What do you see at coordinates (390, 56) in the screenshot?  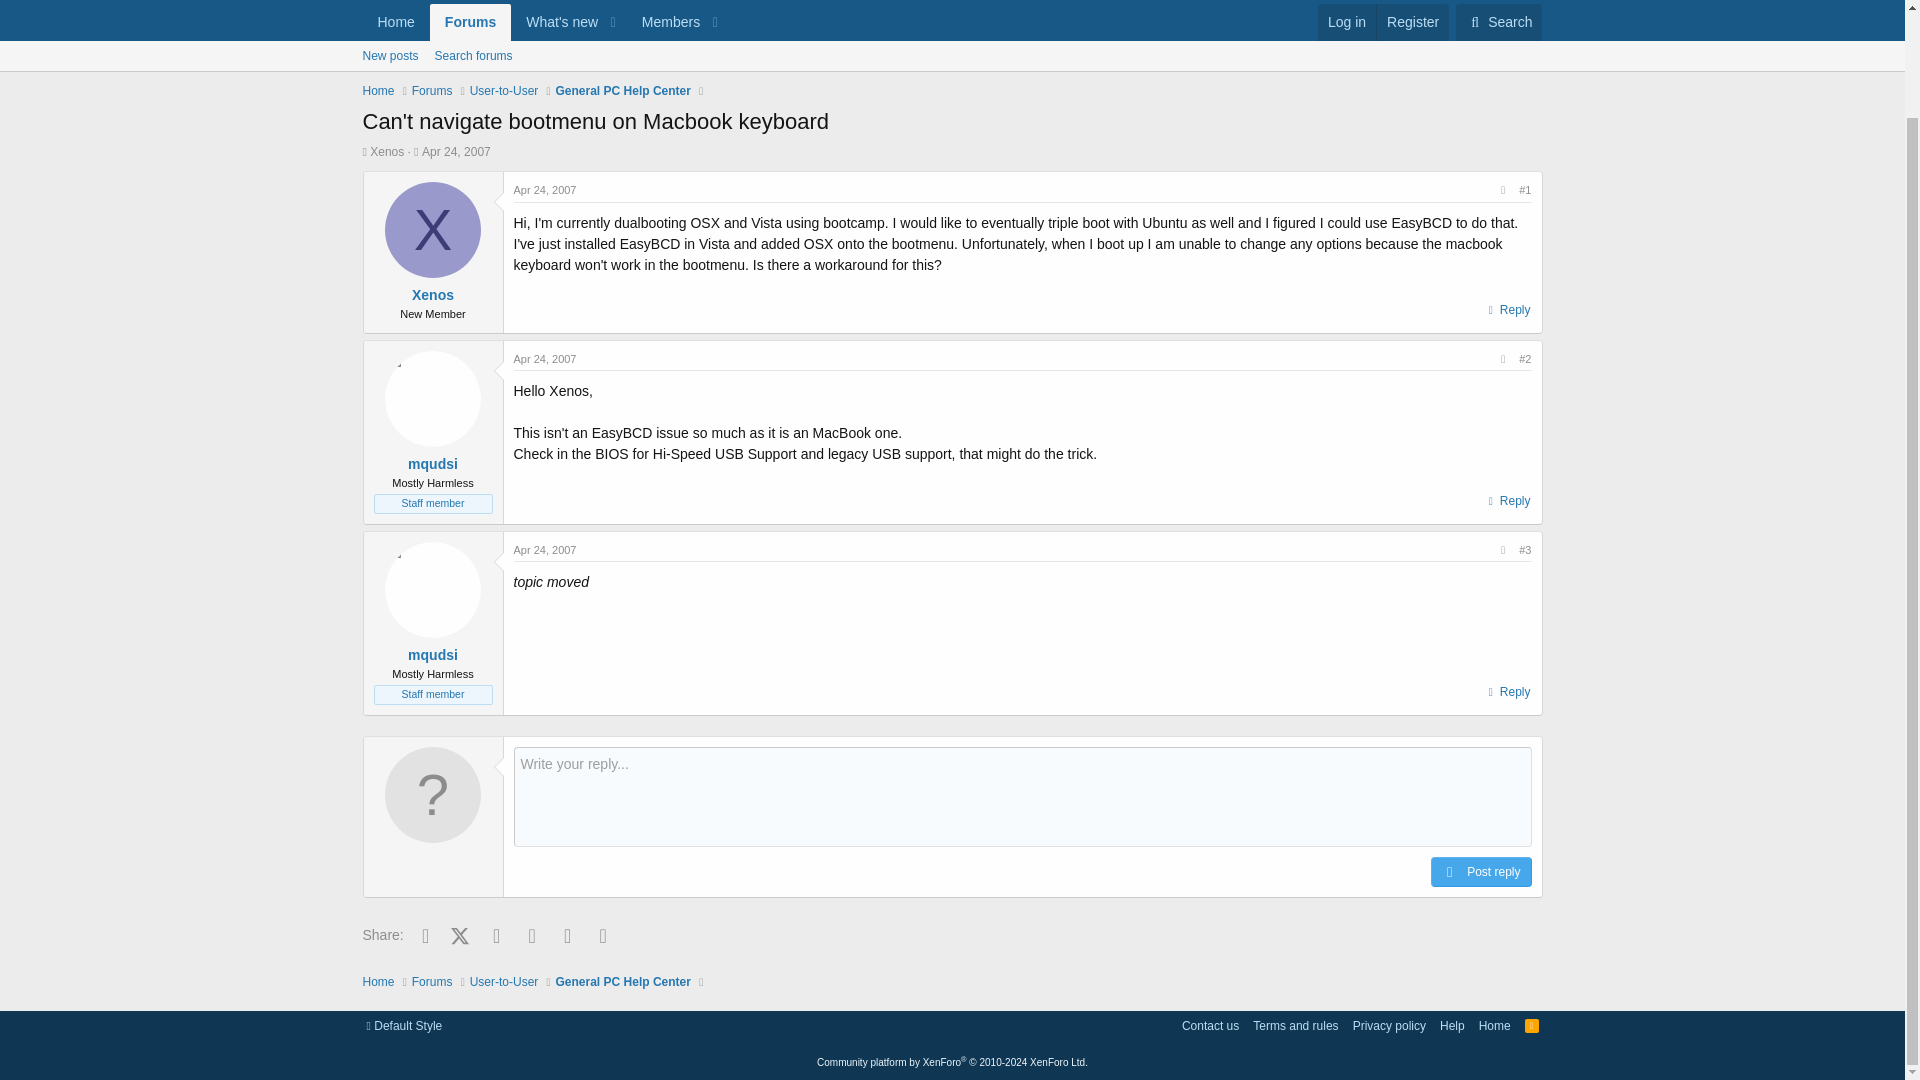 I see `New posts` at bounding box center [390, 56].